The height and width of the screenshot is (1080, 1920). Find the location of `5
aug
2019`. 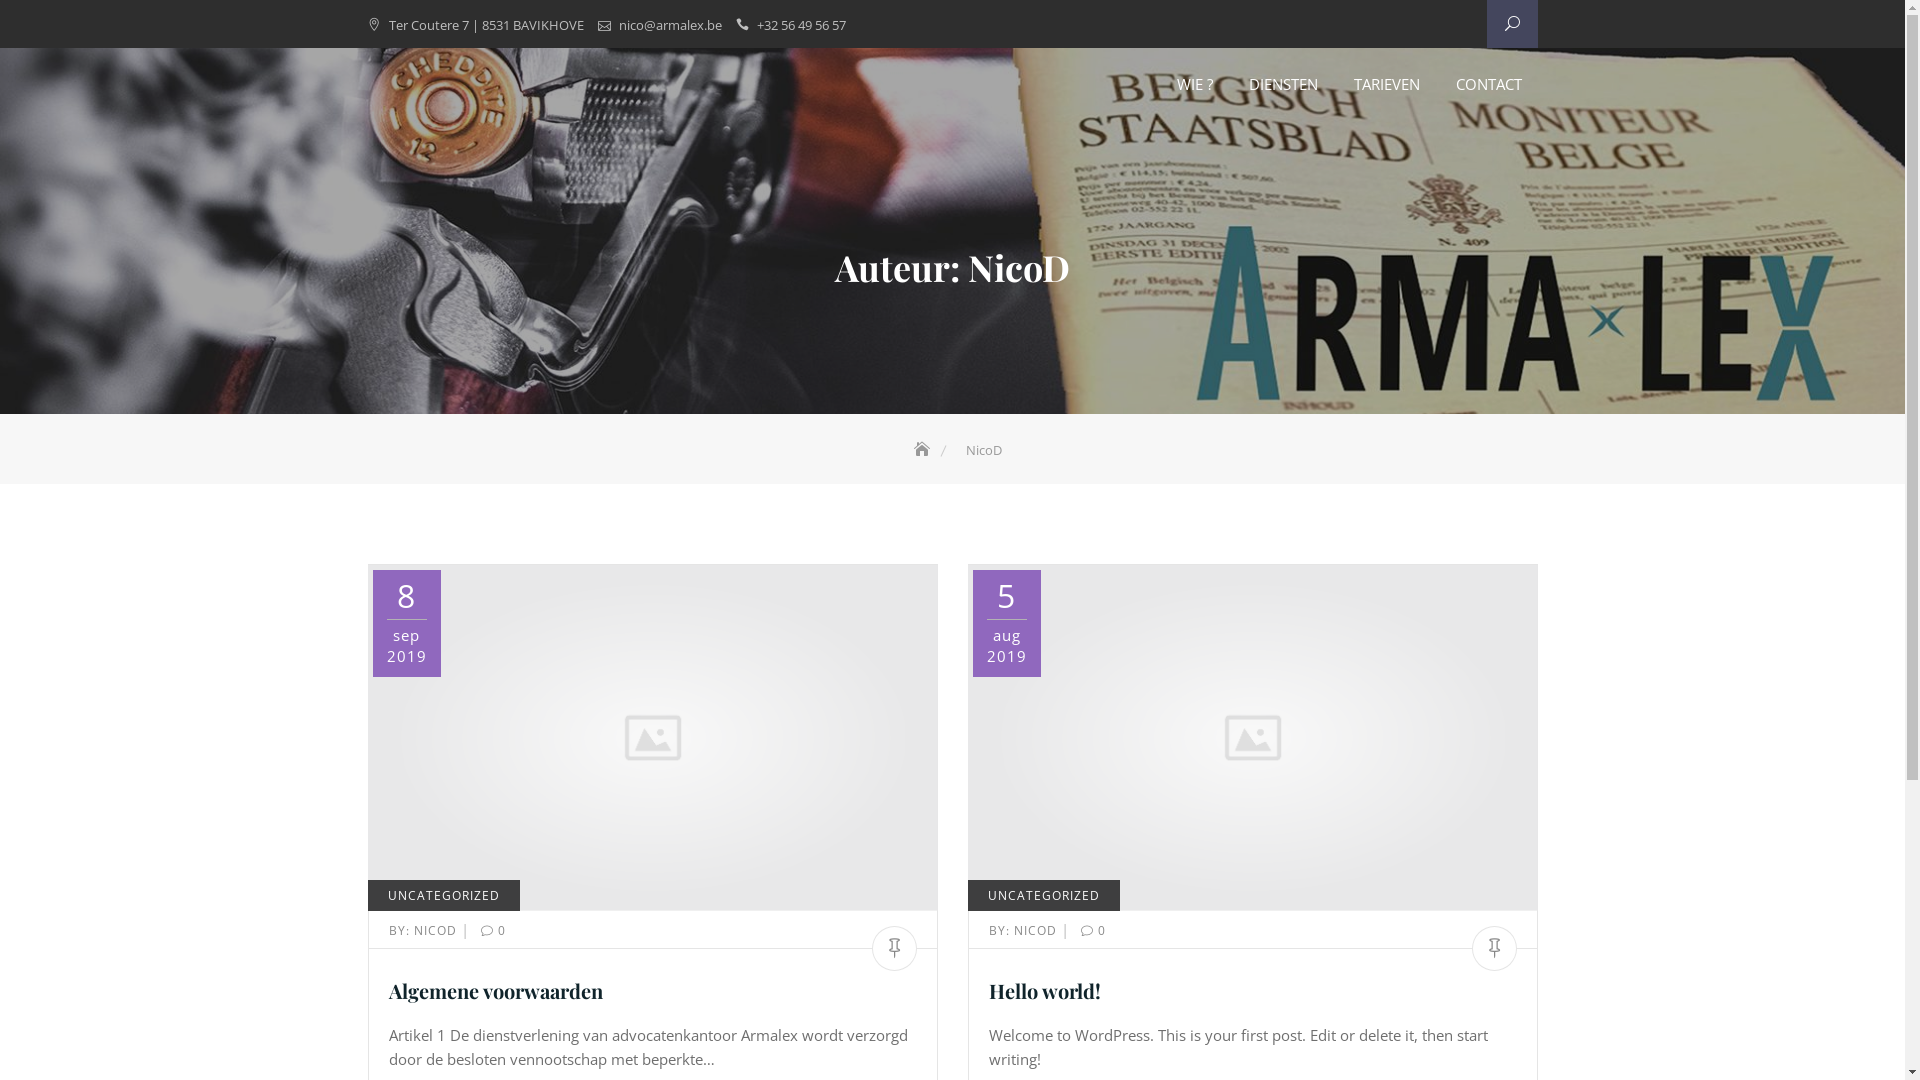

5
aug
2019 is located at coordinates (1006, 624).